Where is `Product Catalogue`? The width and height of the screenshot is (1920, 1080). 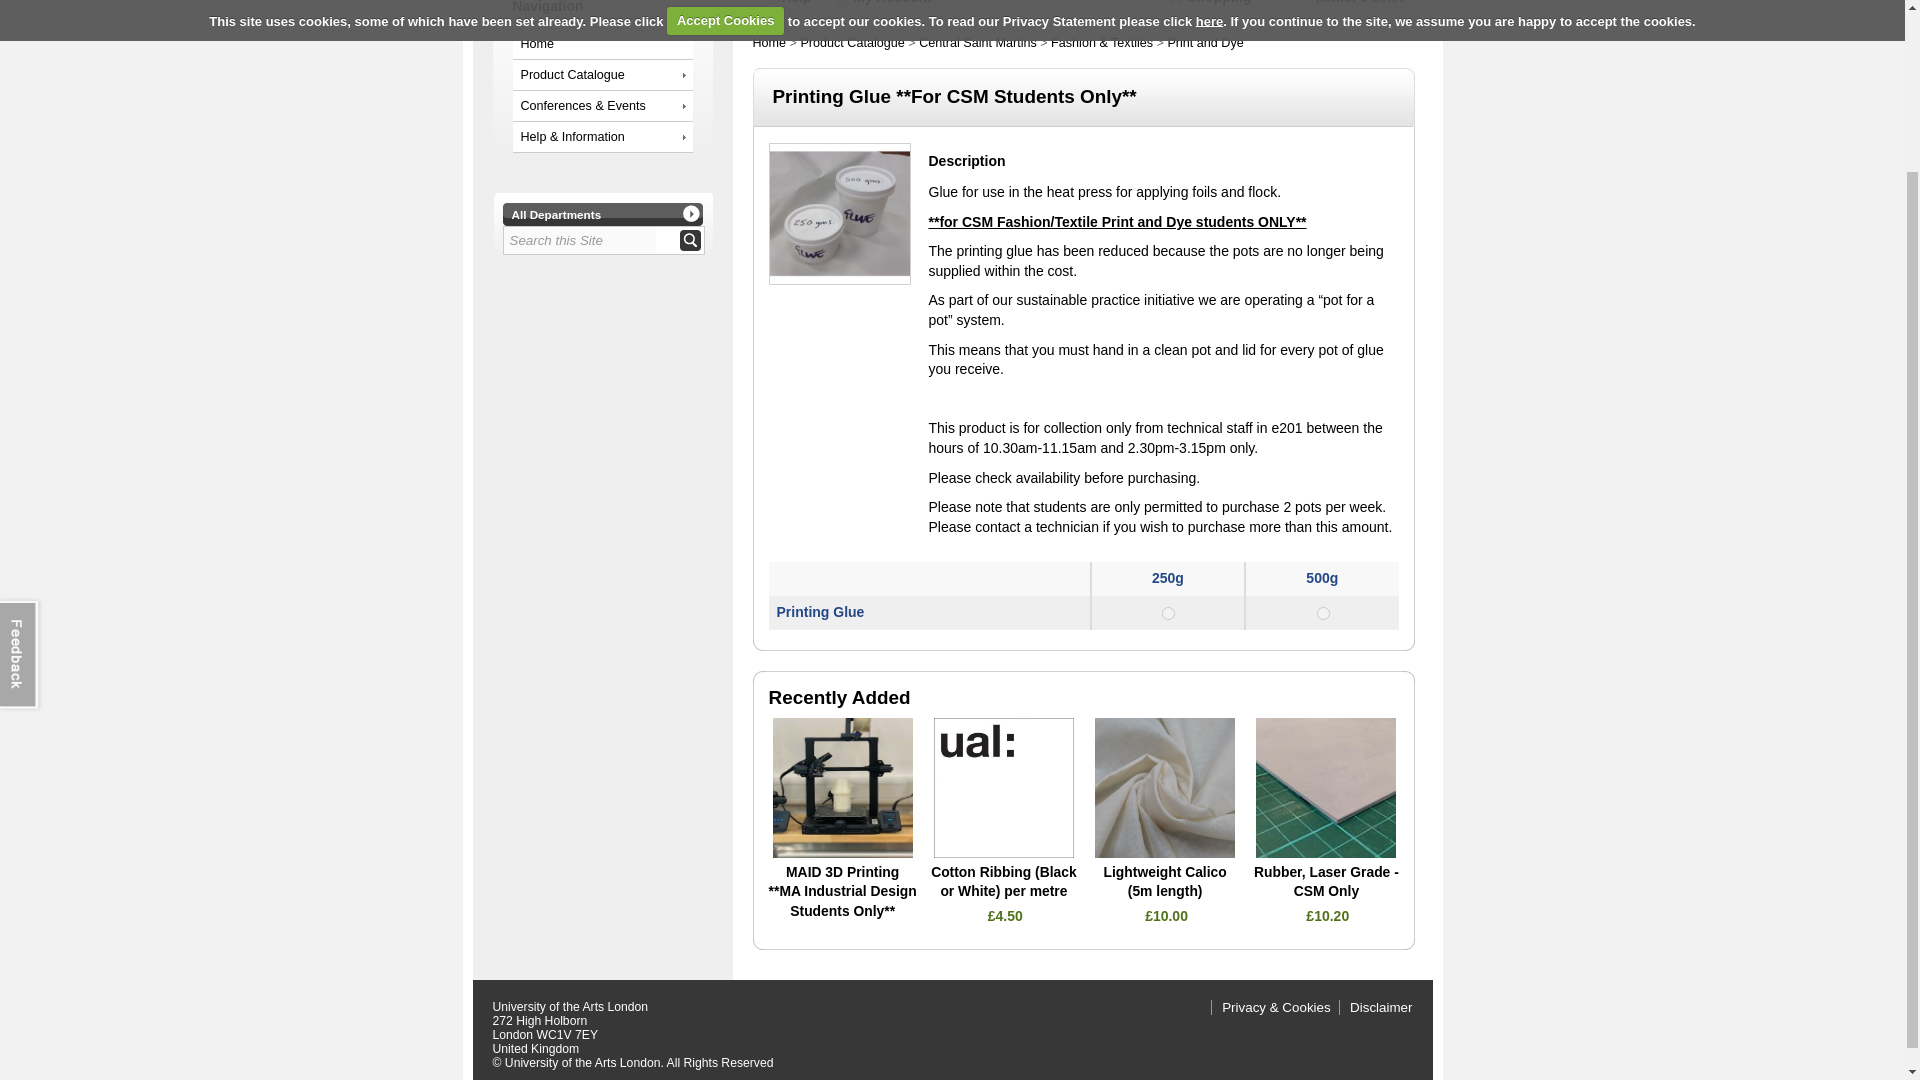
Product Catalogue is located at coordinates (602, 74).